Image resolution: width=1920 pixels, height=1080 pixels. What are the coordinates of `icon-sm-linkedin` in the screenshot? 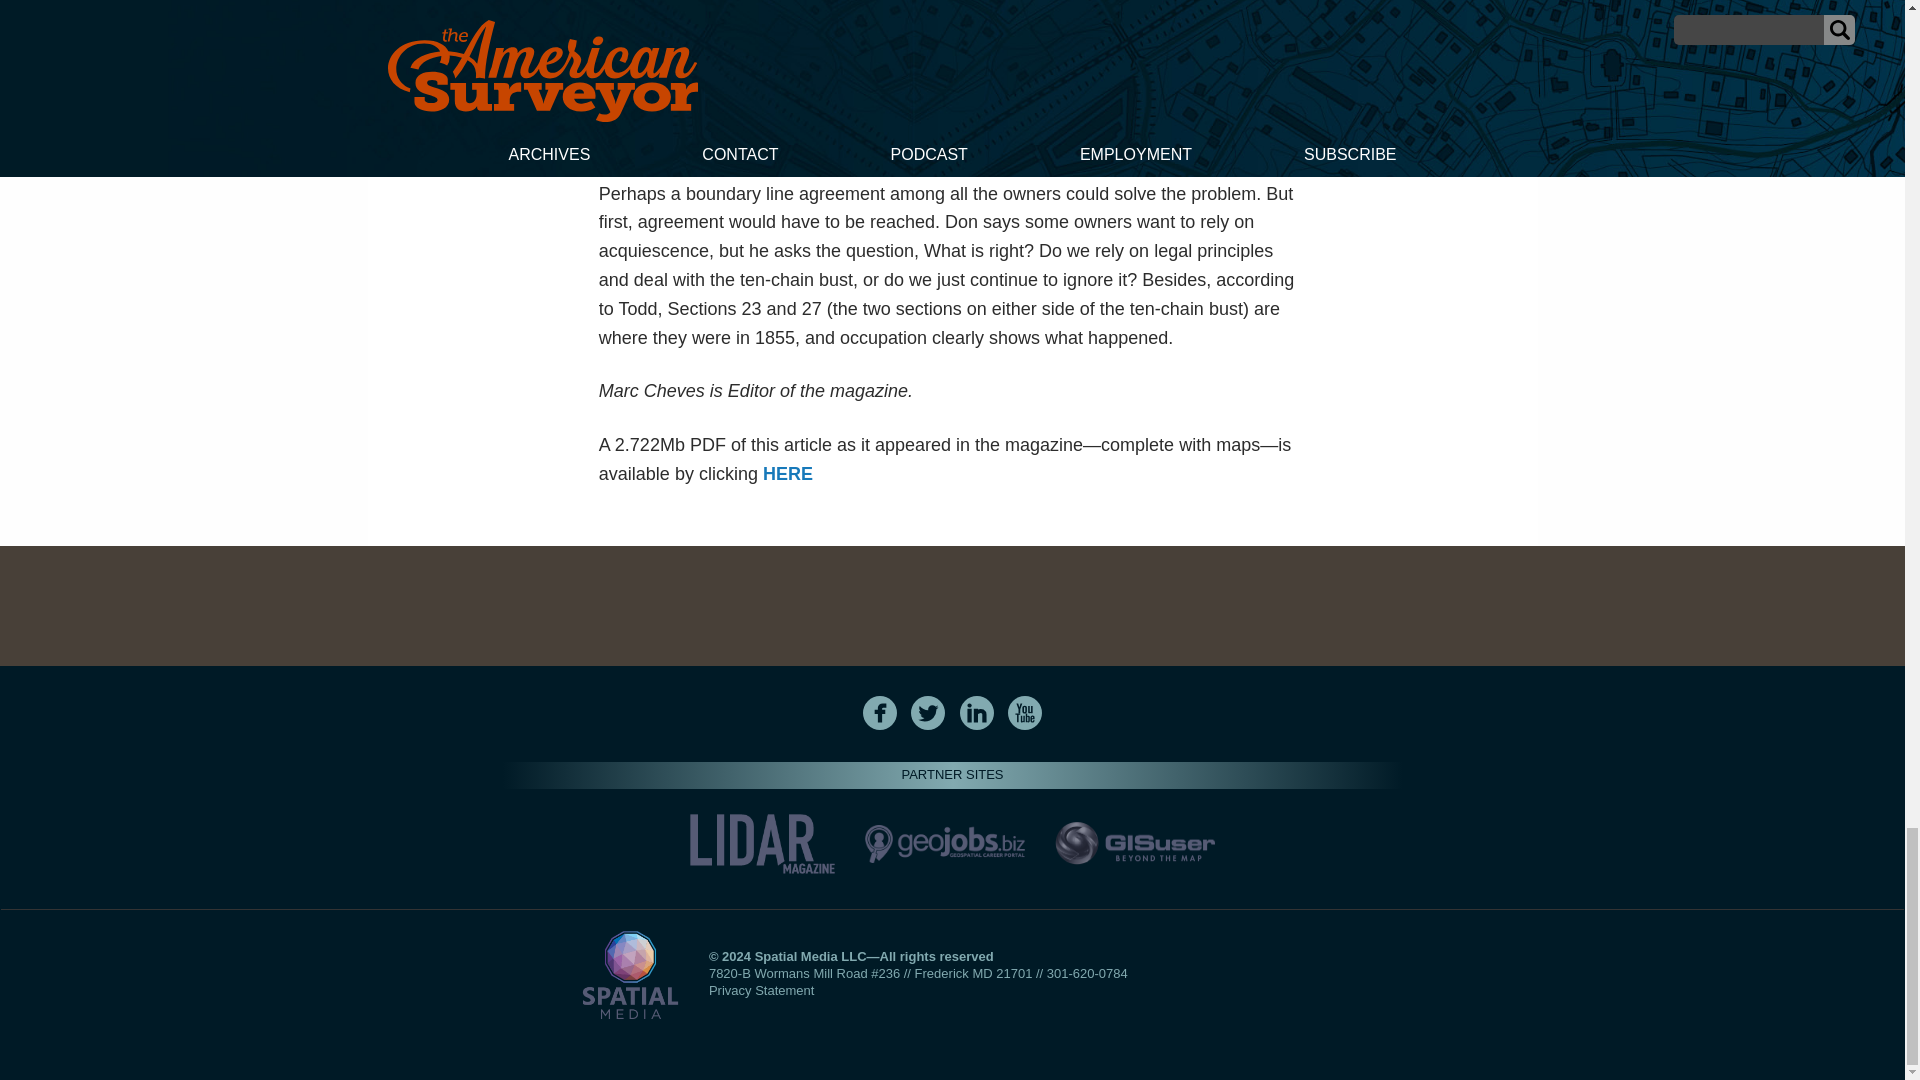 It's located at (976, 712).